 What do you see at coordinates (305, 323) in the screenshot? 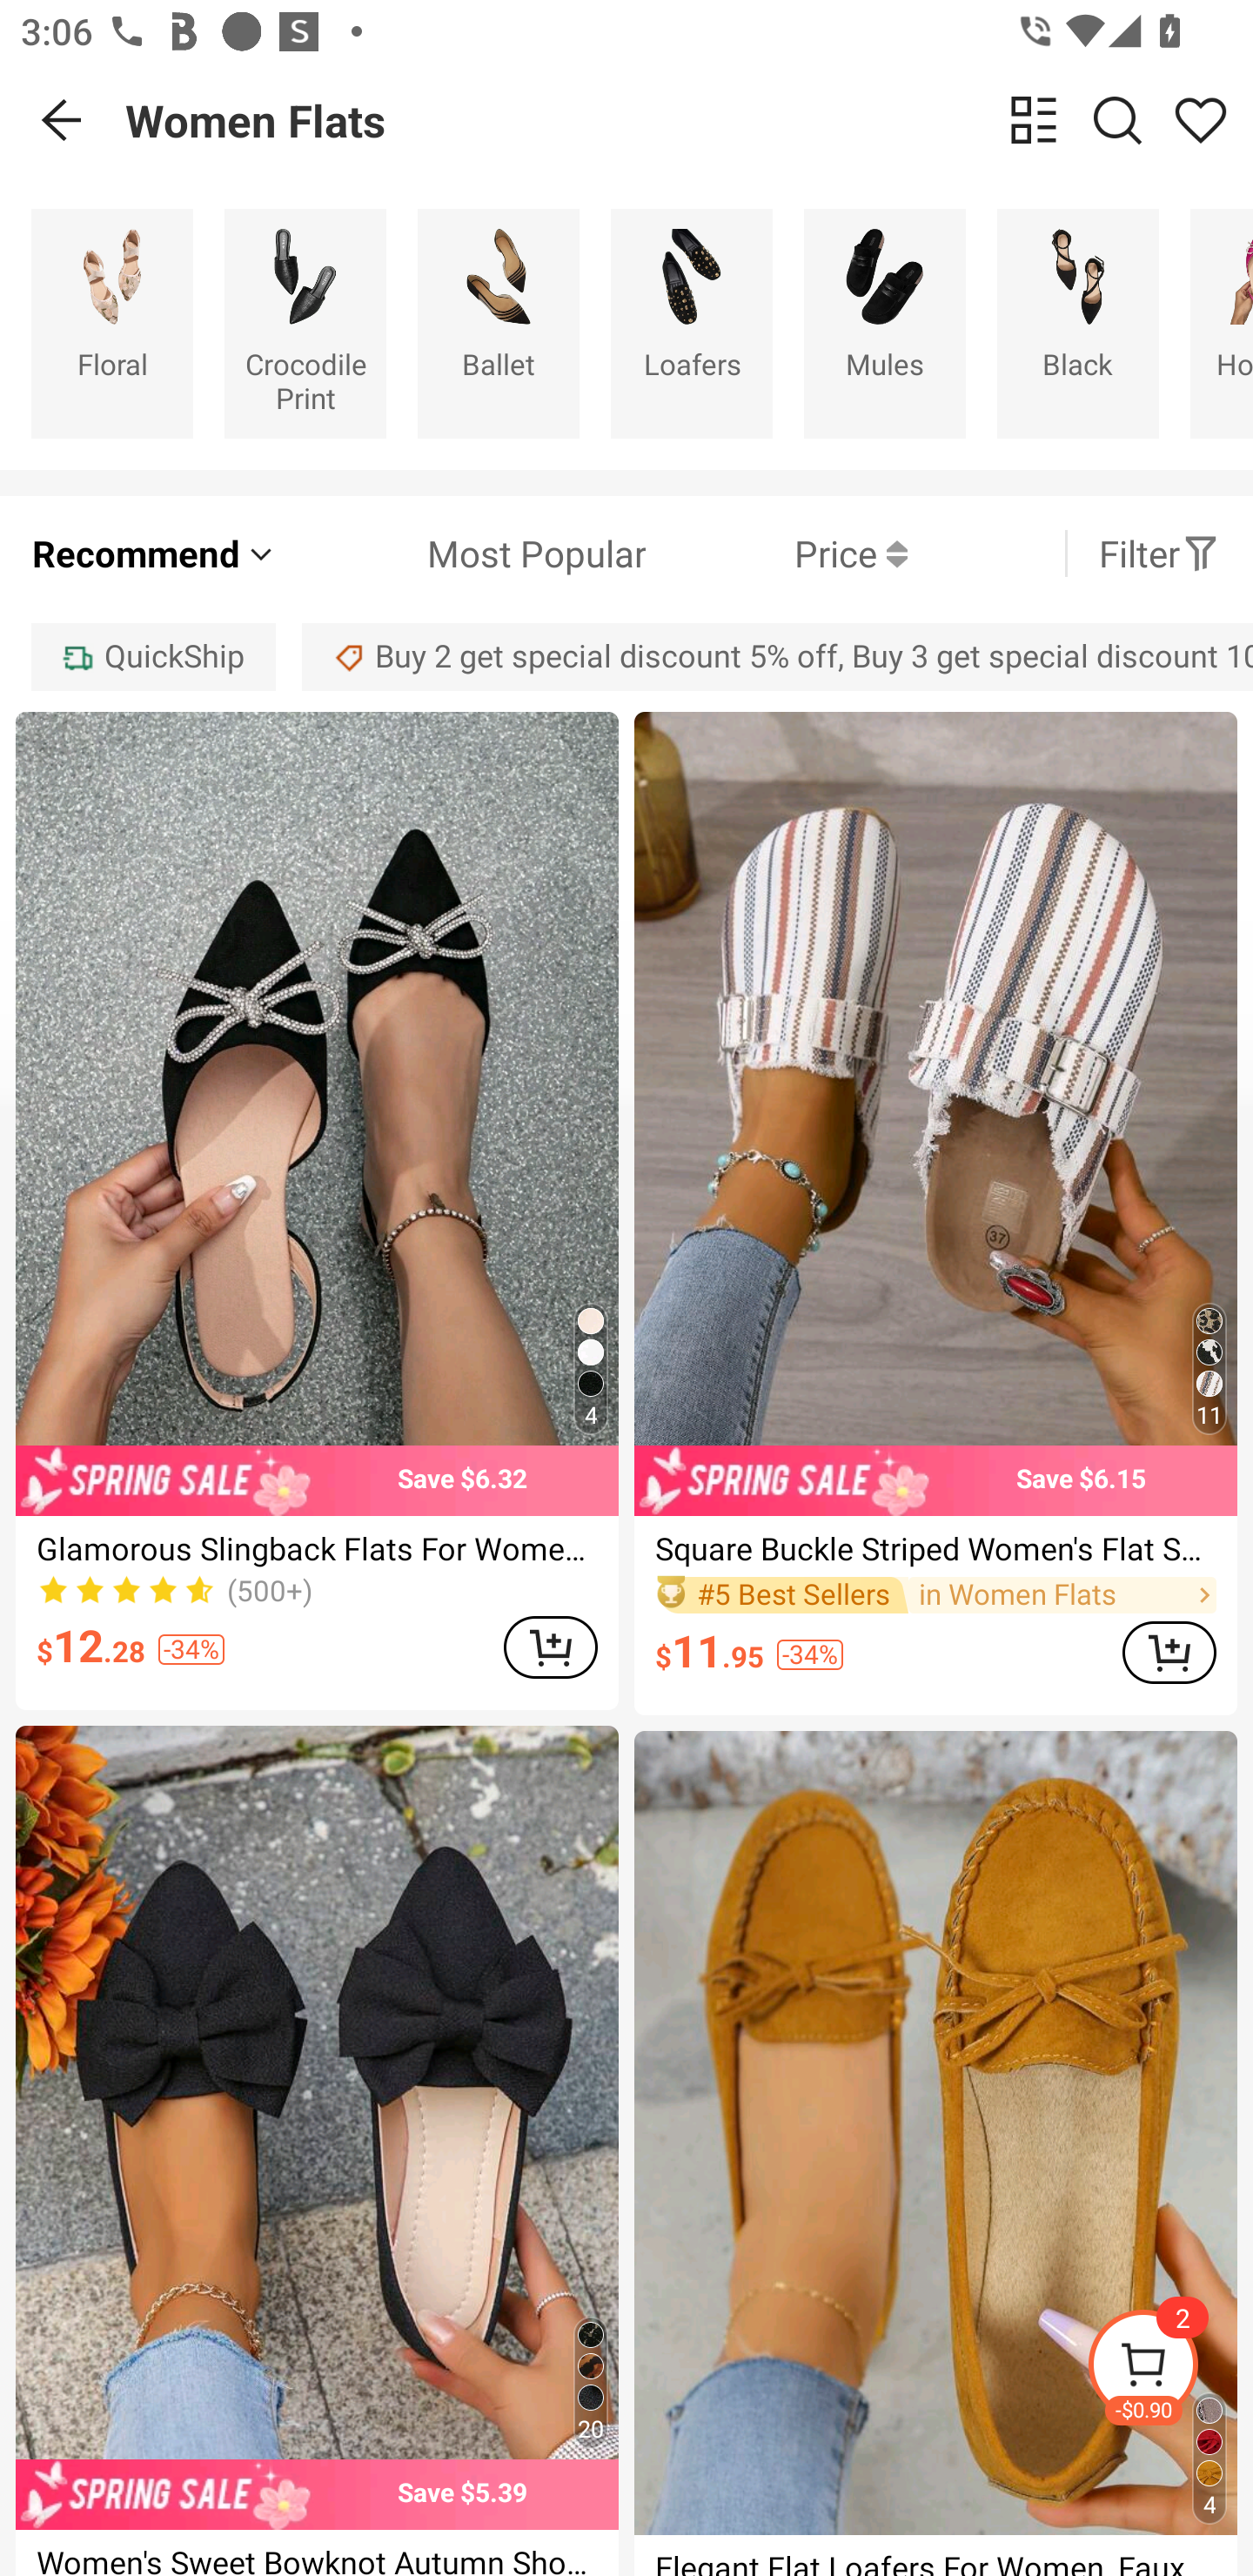
I see `Crocodile Print` at bounding box center [305, 323].